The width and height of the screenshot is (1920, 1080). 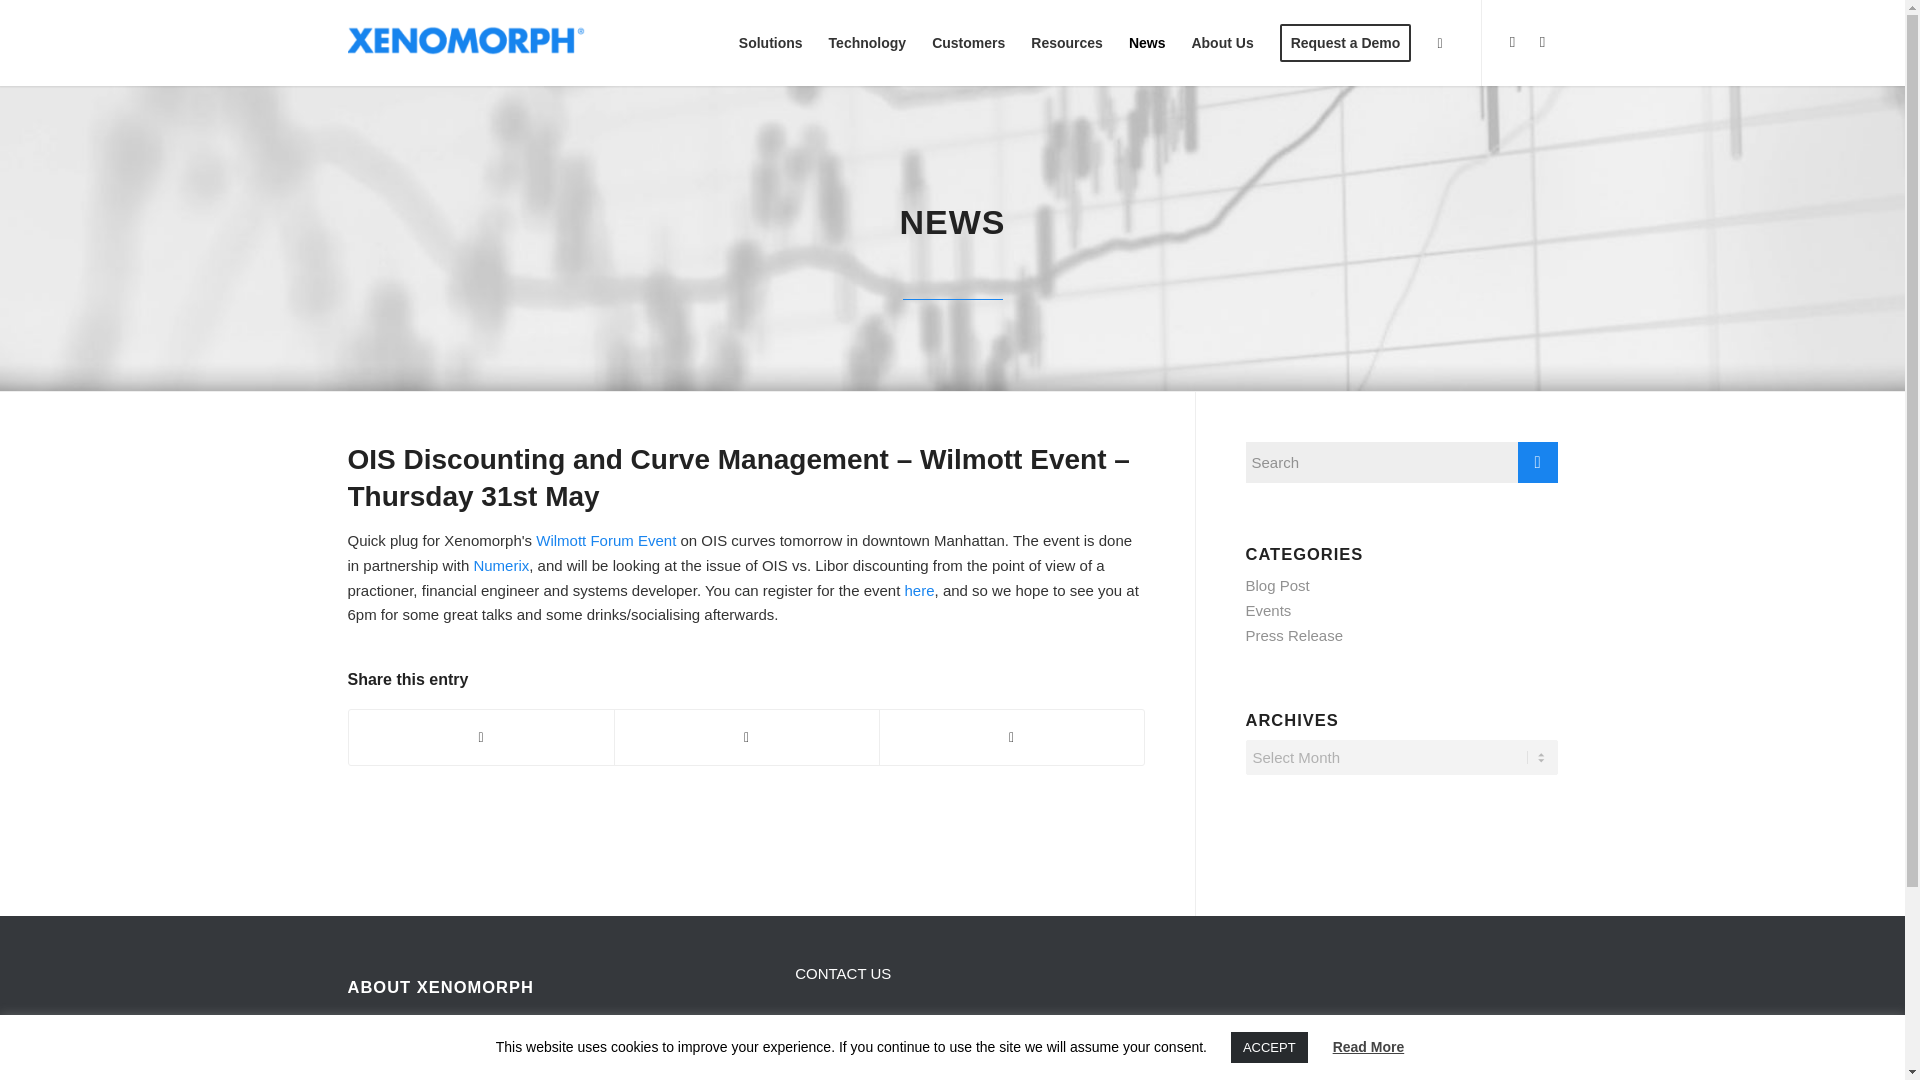 I want to click on Solutions, so click(x=770, y=43).